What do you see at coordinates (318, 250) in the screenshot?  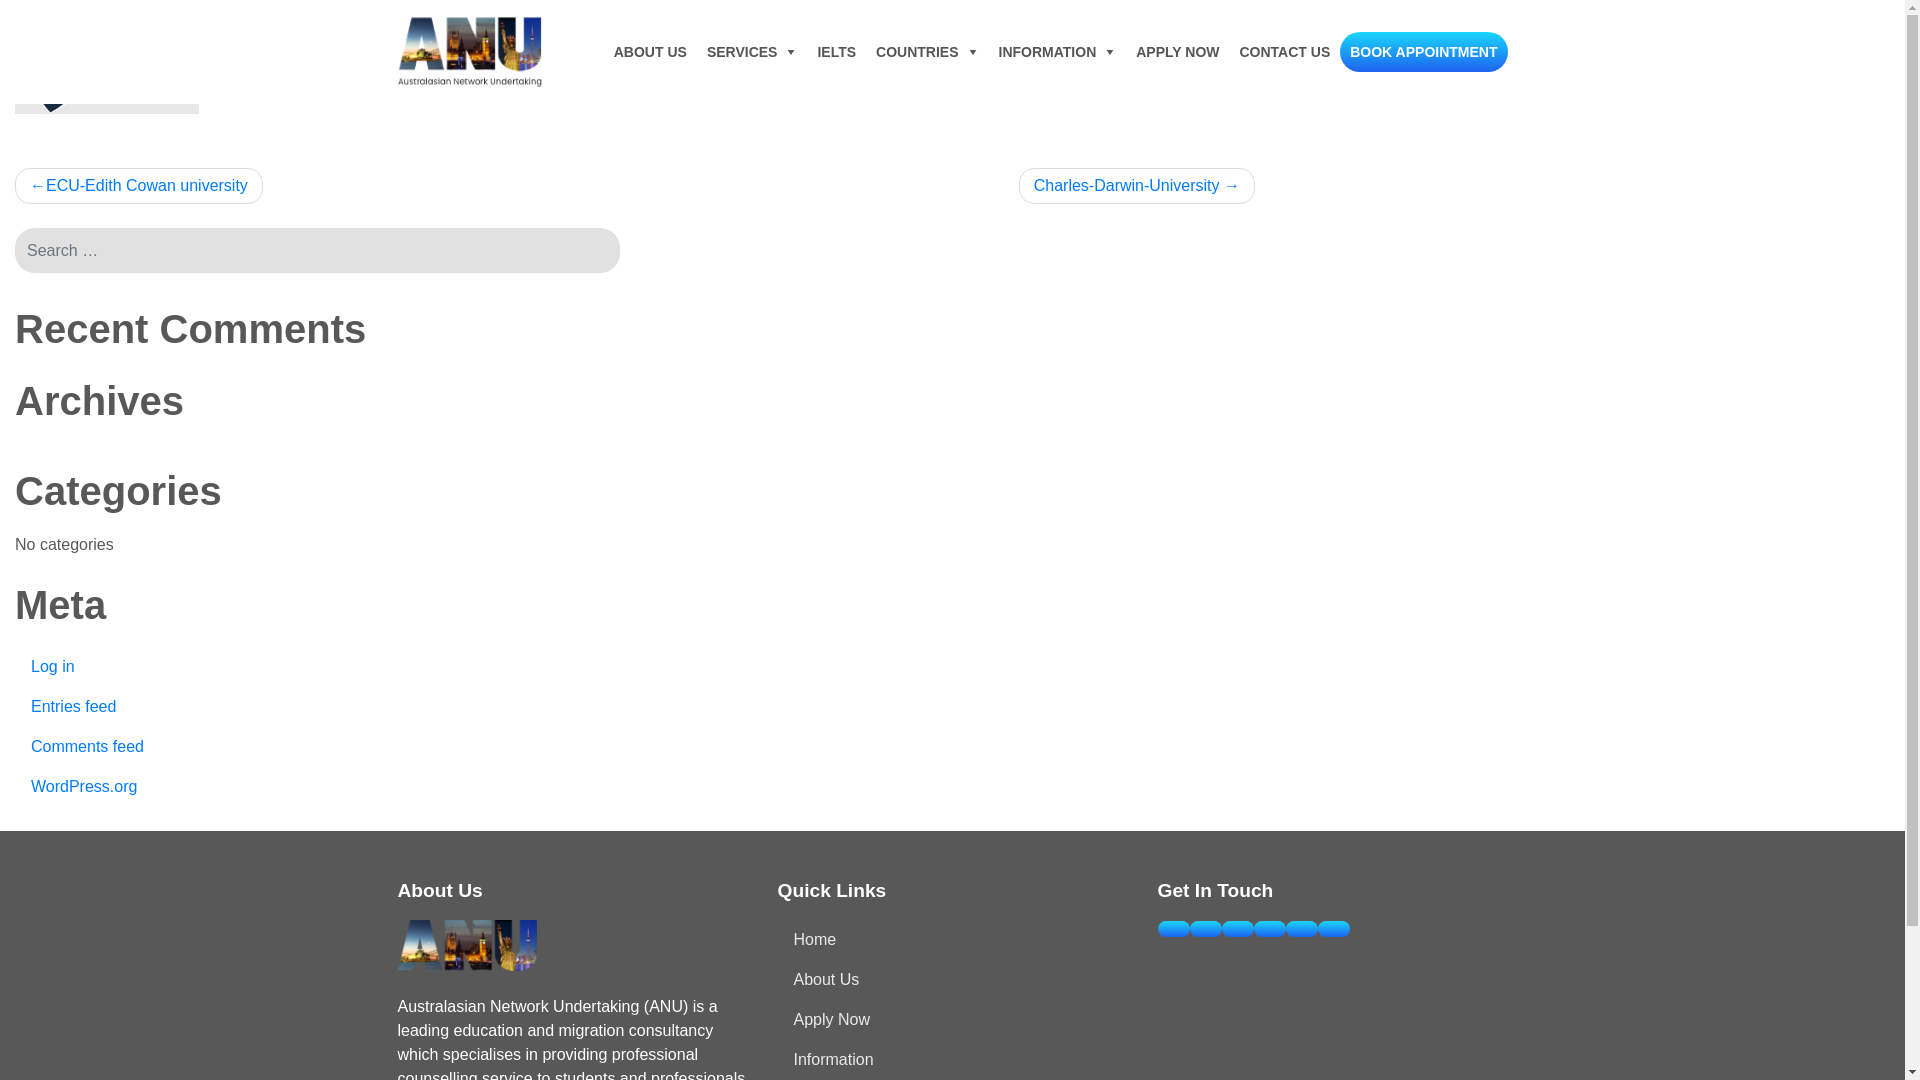 I see `Search for:` at bounding box center [318, 250].